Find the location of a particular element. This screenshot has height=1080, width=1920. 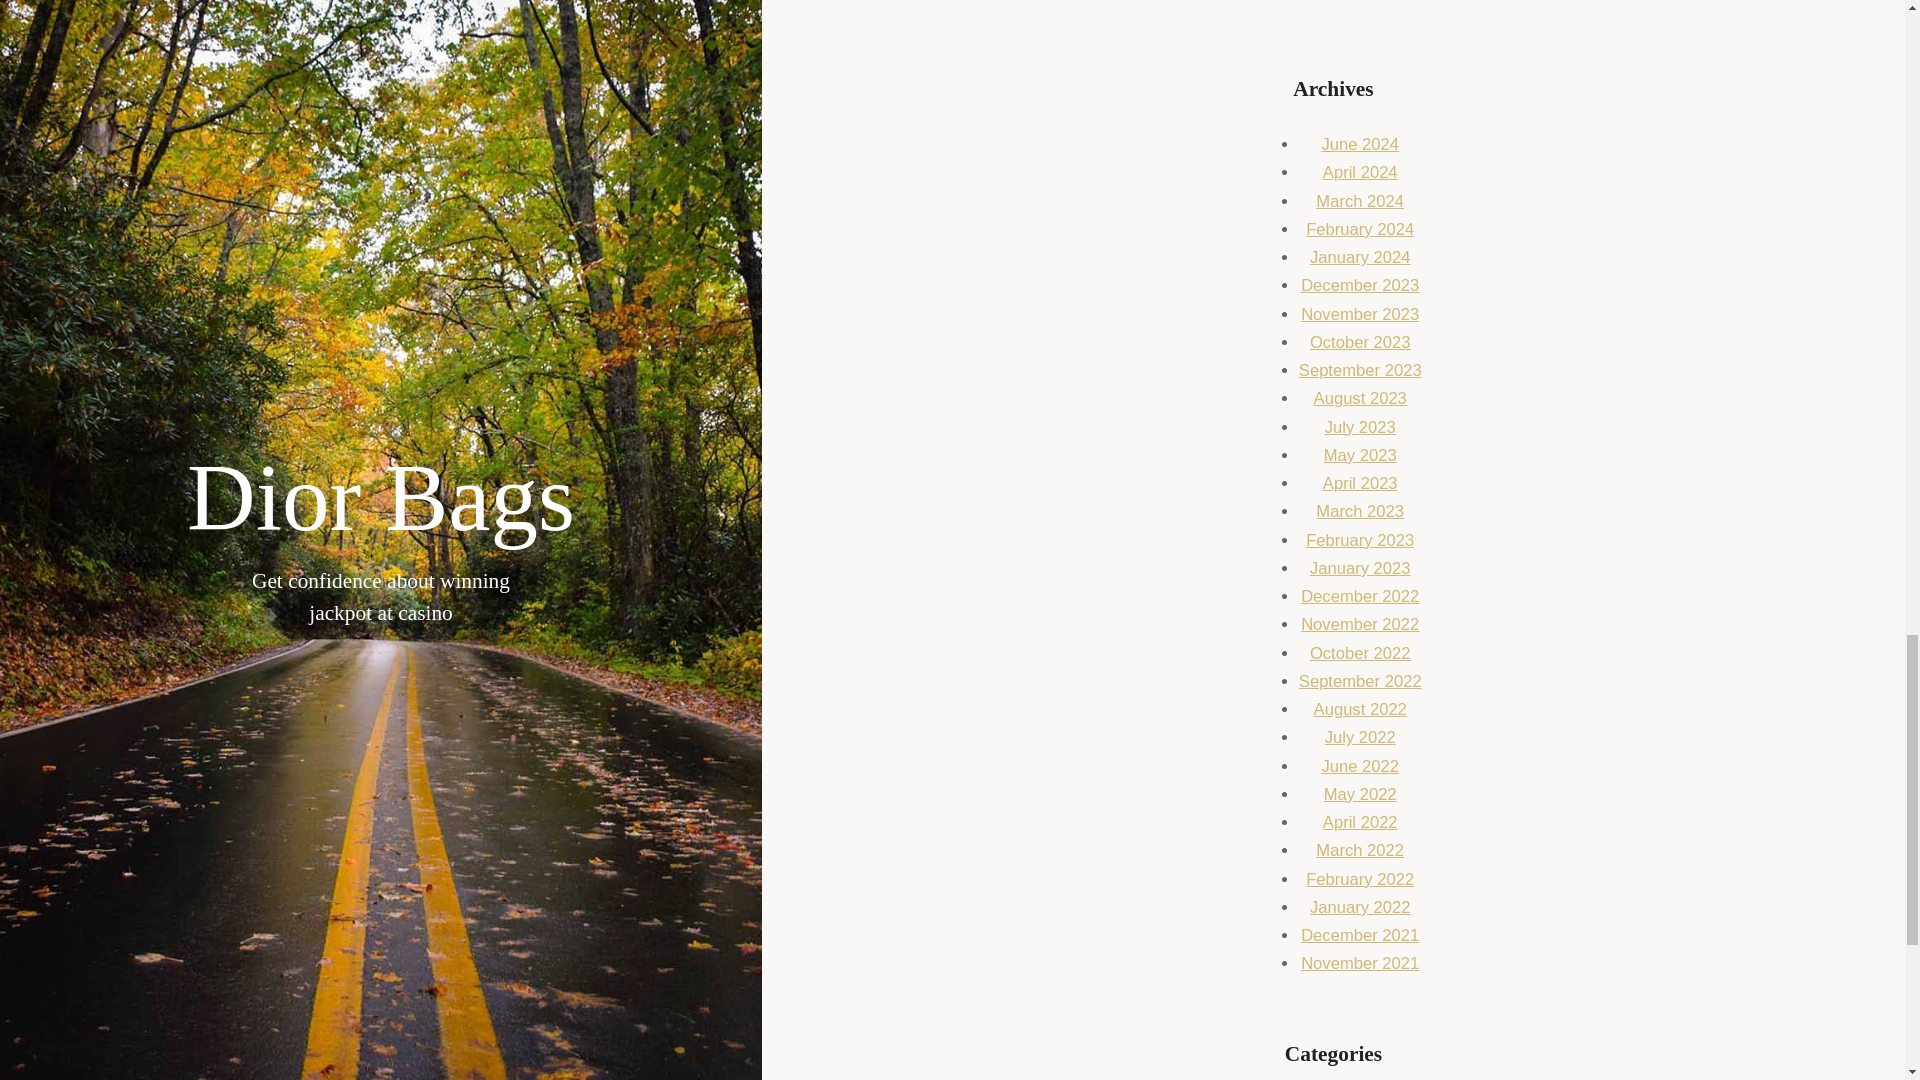

January 2024 is located at coordinates (1360, 257).